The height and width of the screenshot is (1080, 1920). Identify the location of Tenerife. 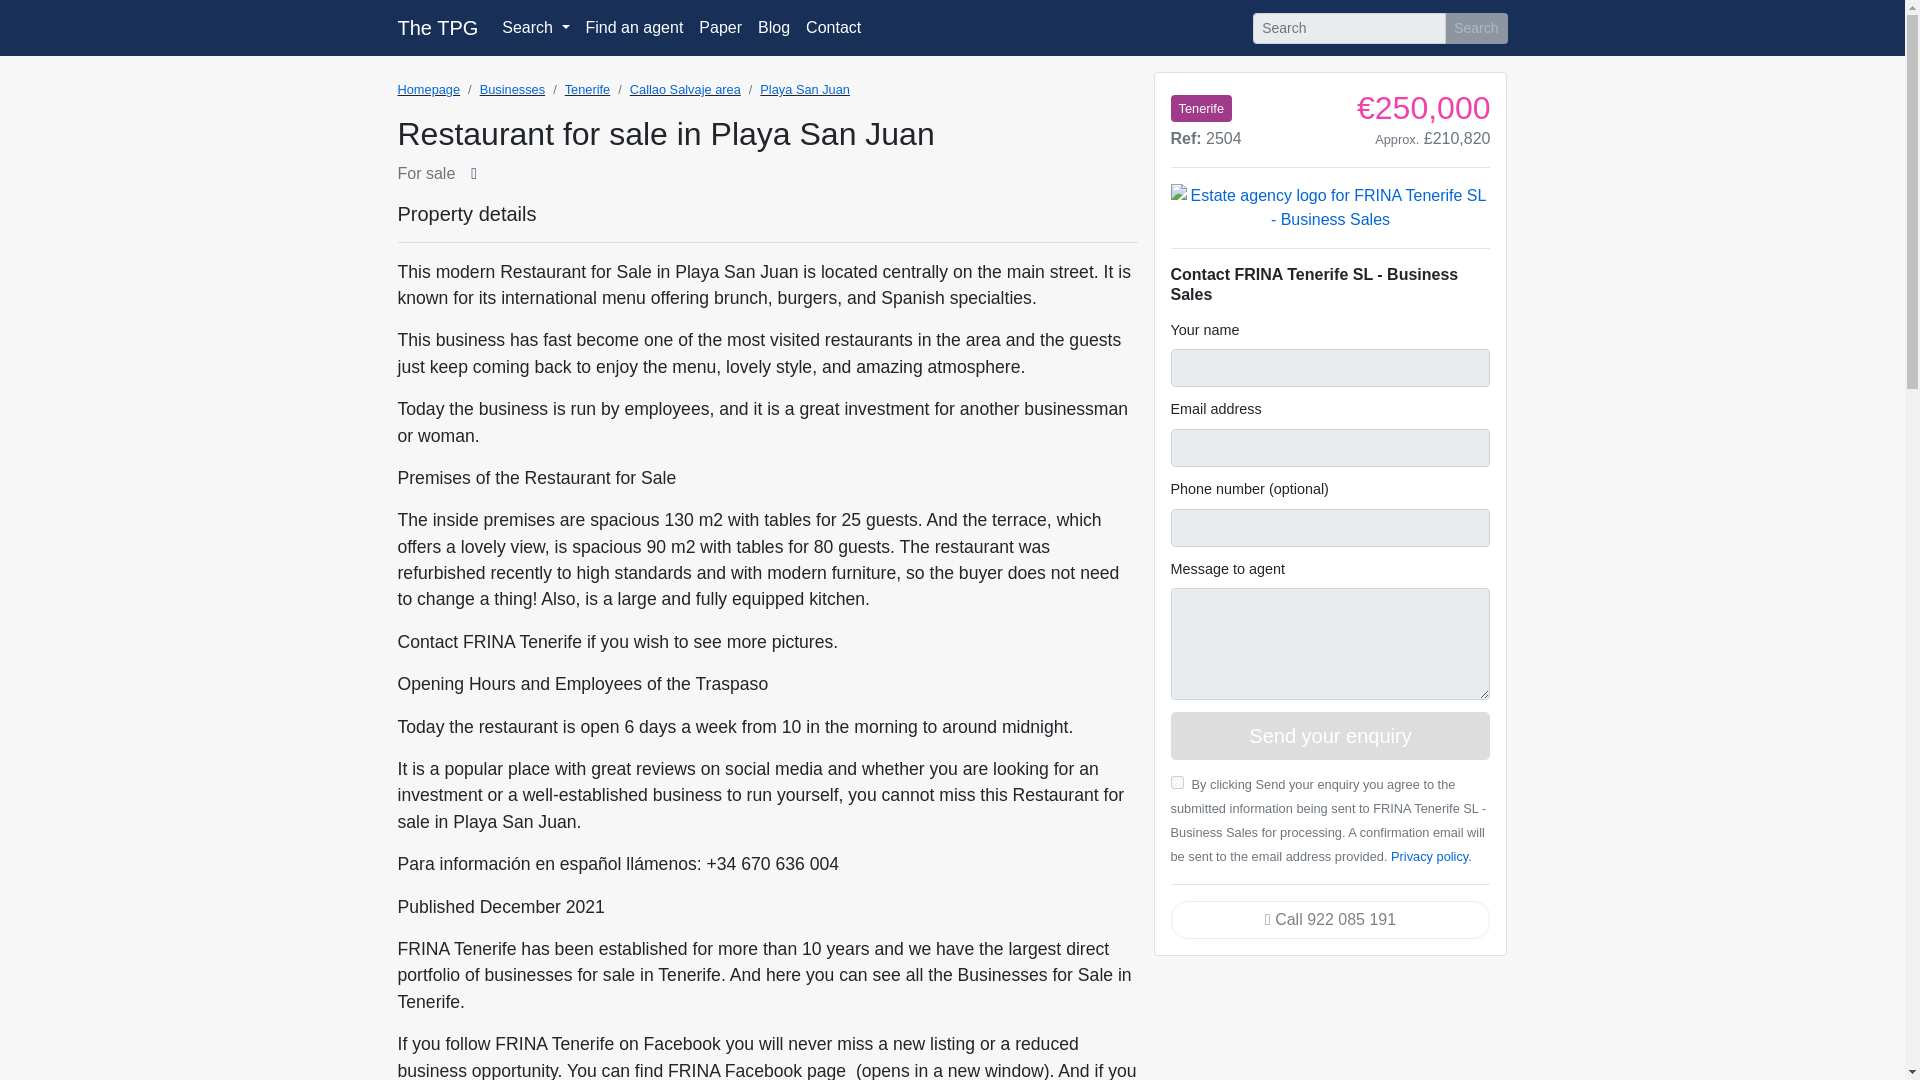
(587, 90).